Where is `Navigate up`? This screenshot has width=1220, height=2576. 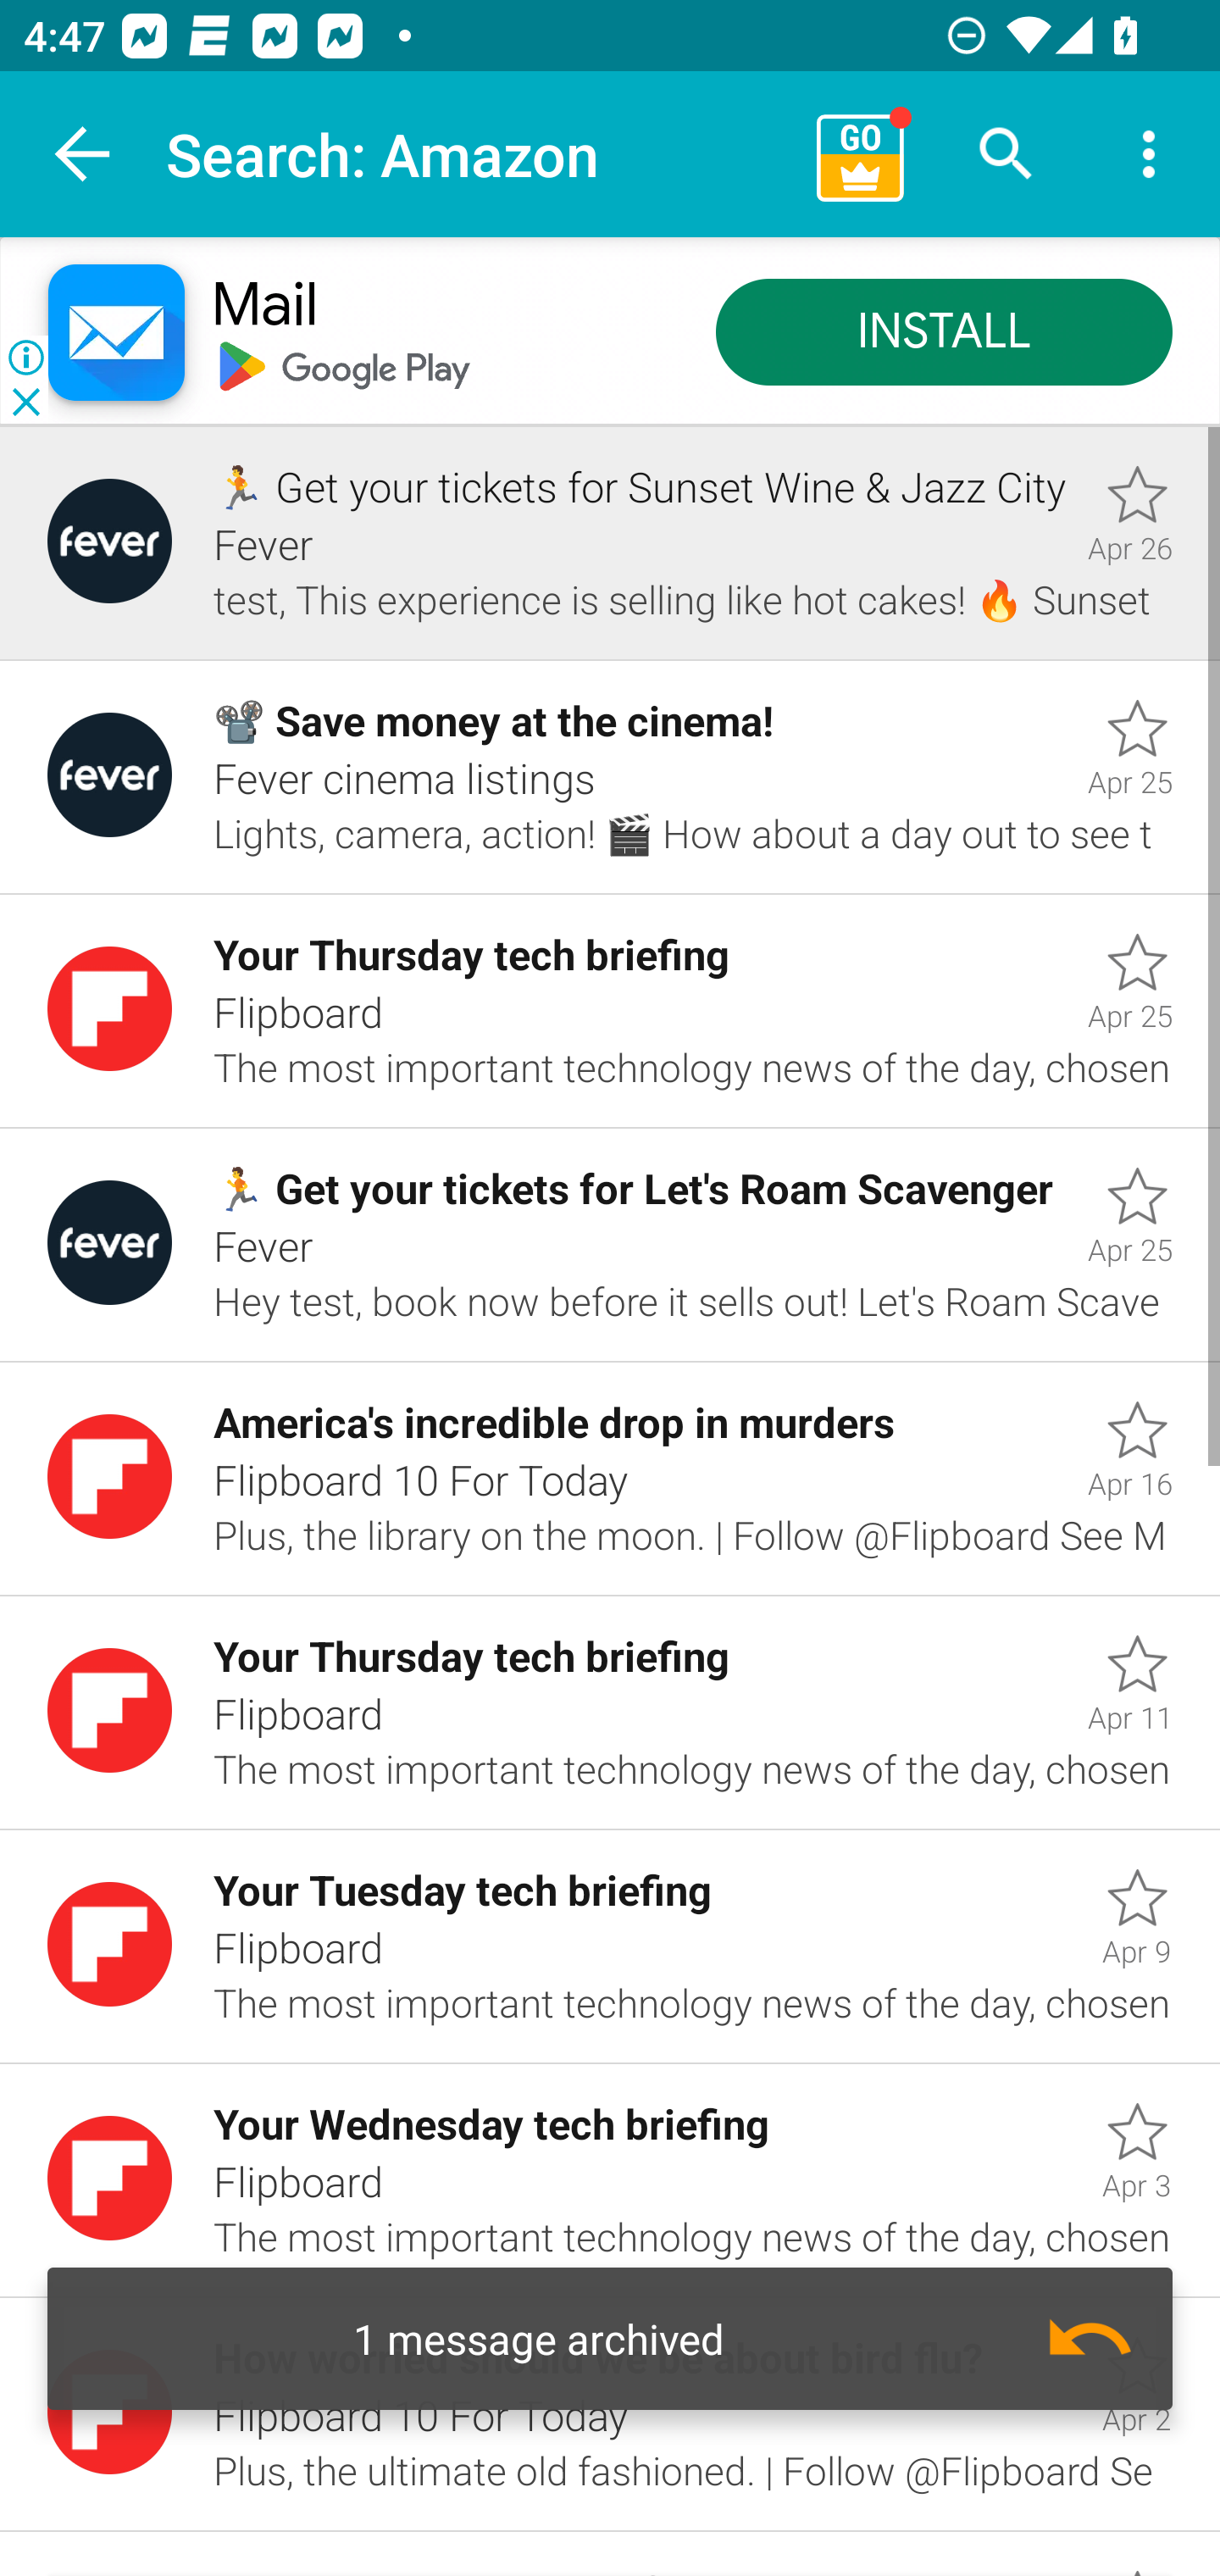 Navigate up is located at coordinates (83, 154).